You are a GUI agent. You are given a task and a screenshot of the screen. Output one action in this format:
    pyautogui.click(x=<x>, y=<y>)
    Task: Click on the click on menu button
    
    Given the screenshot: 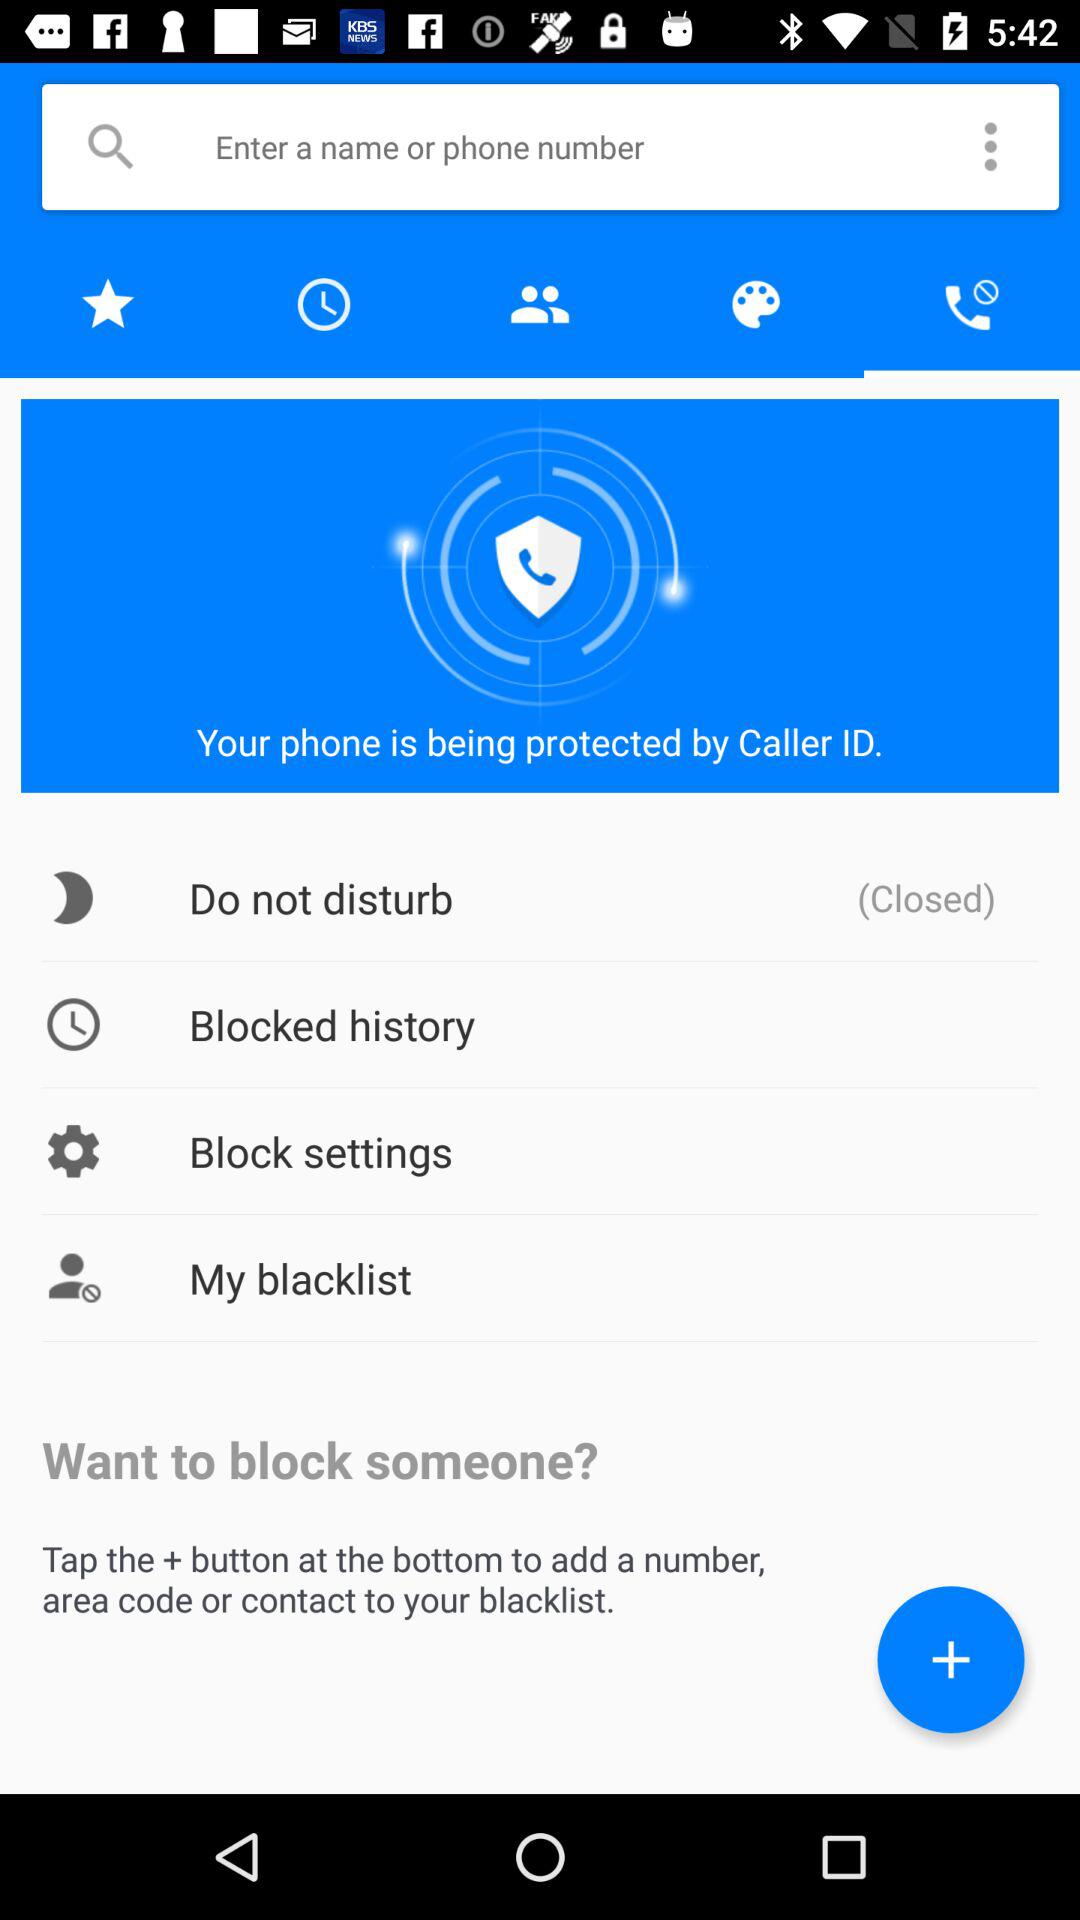 What is the action you would take?
    pyautogui.click(x=990, y=146)
    